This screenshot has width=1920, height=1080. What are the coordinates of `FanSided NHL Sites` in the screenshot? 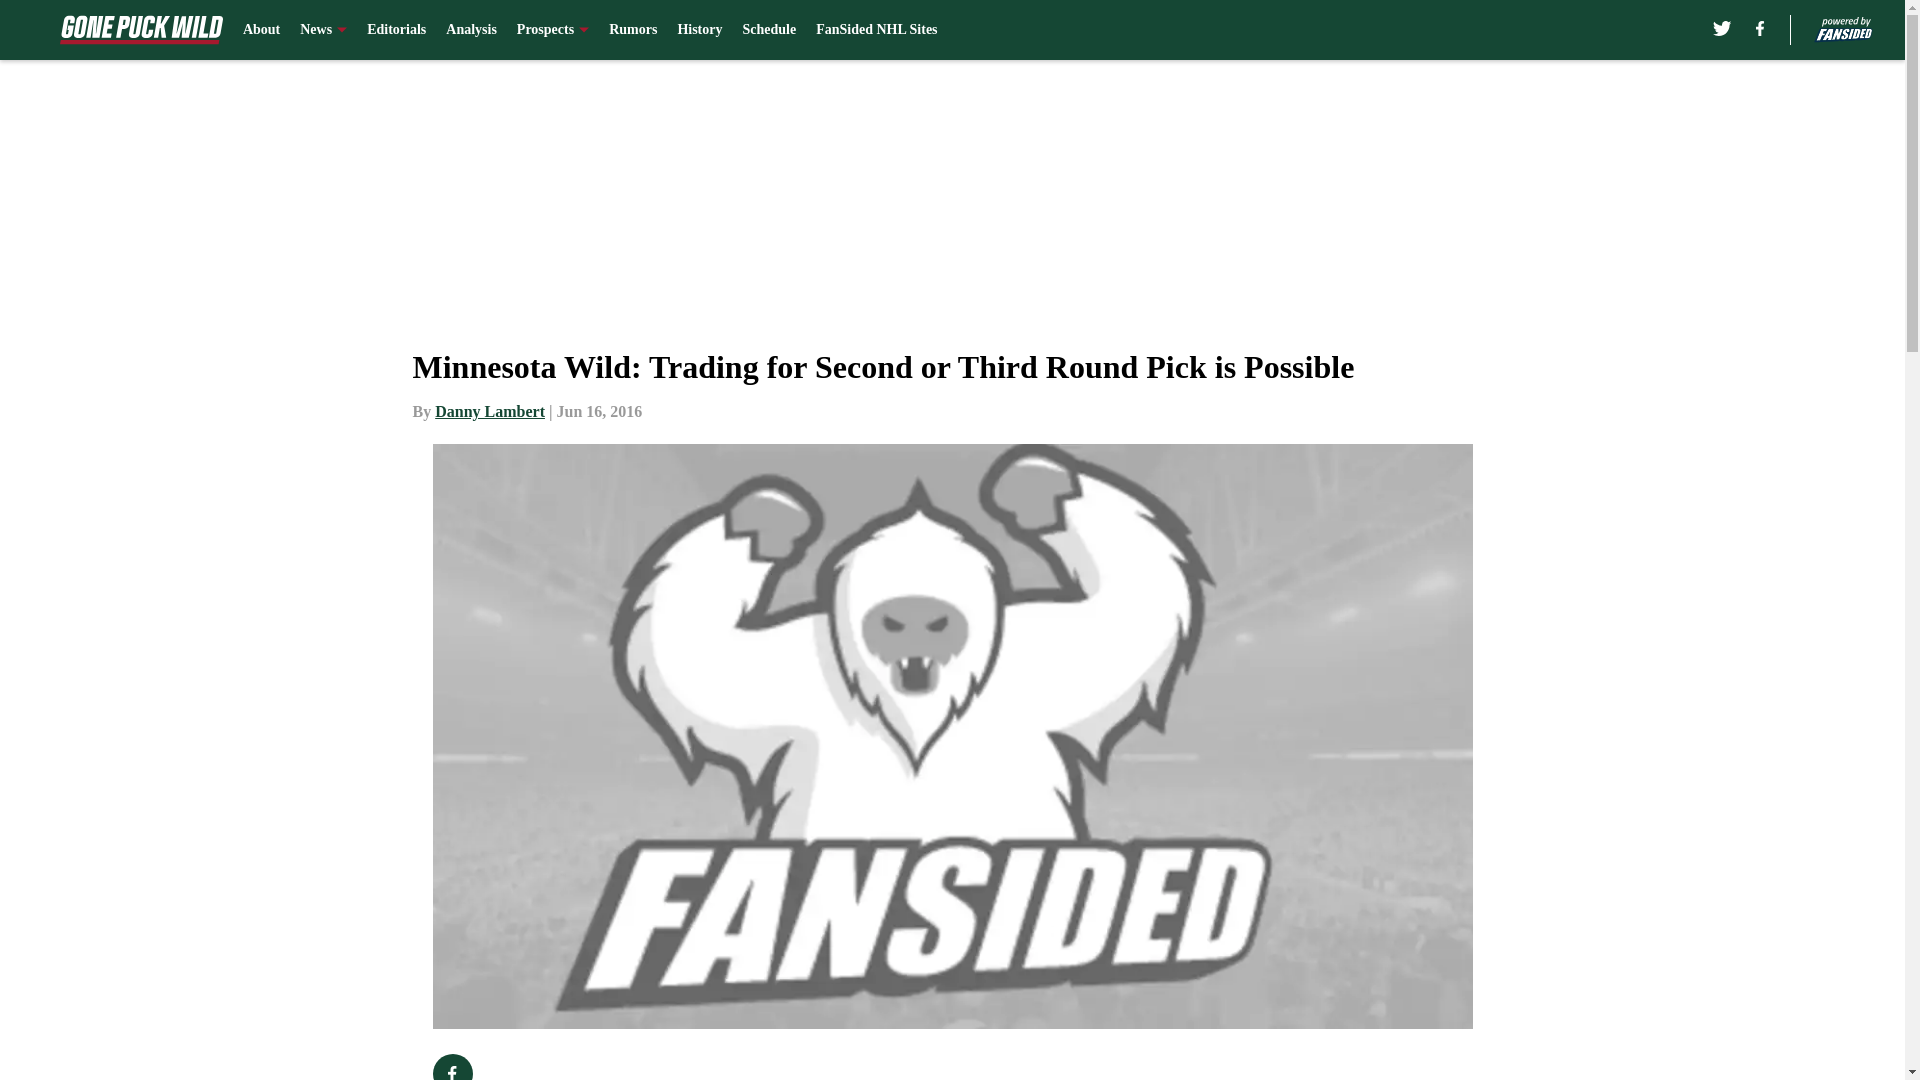 It's located at (876, 30).